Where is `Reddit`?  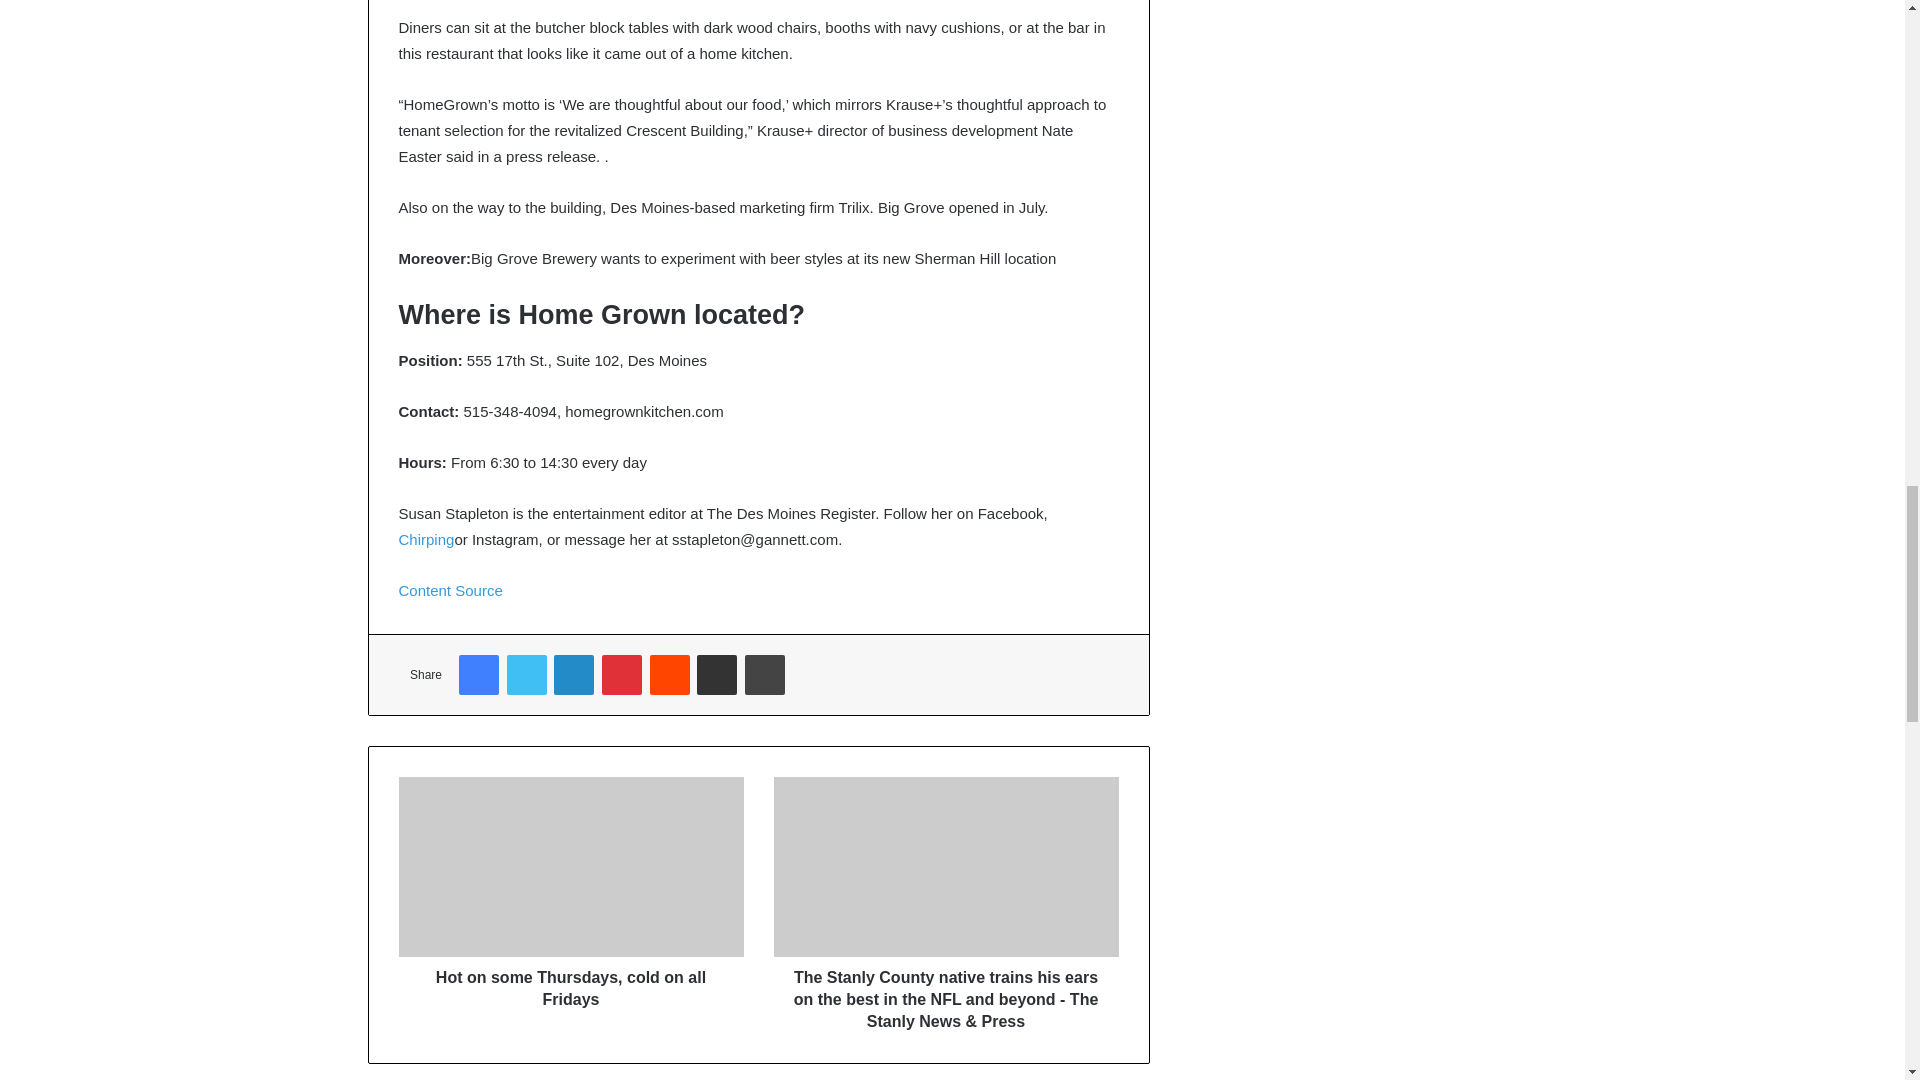 Reddit is located at coordinates (670, 674).